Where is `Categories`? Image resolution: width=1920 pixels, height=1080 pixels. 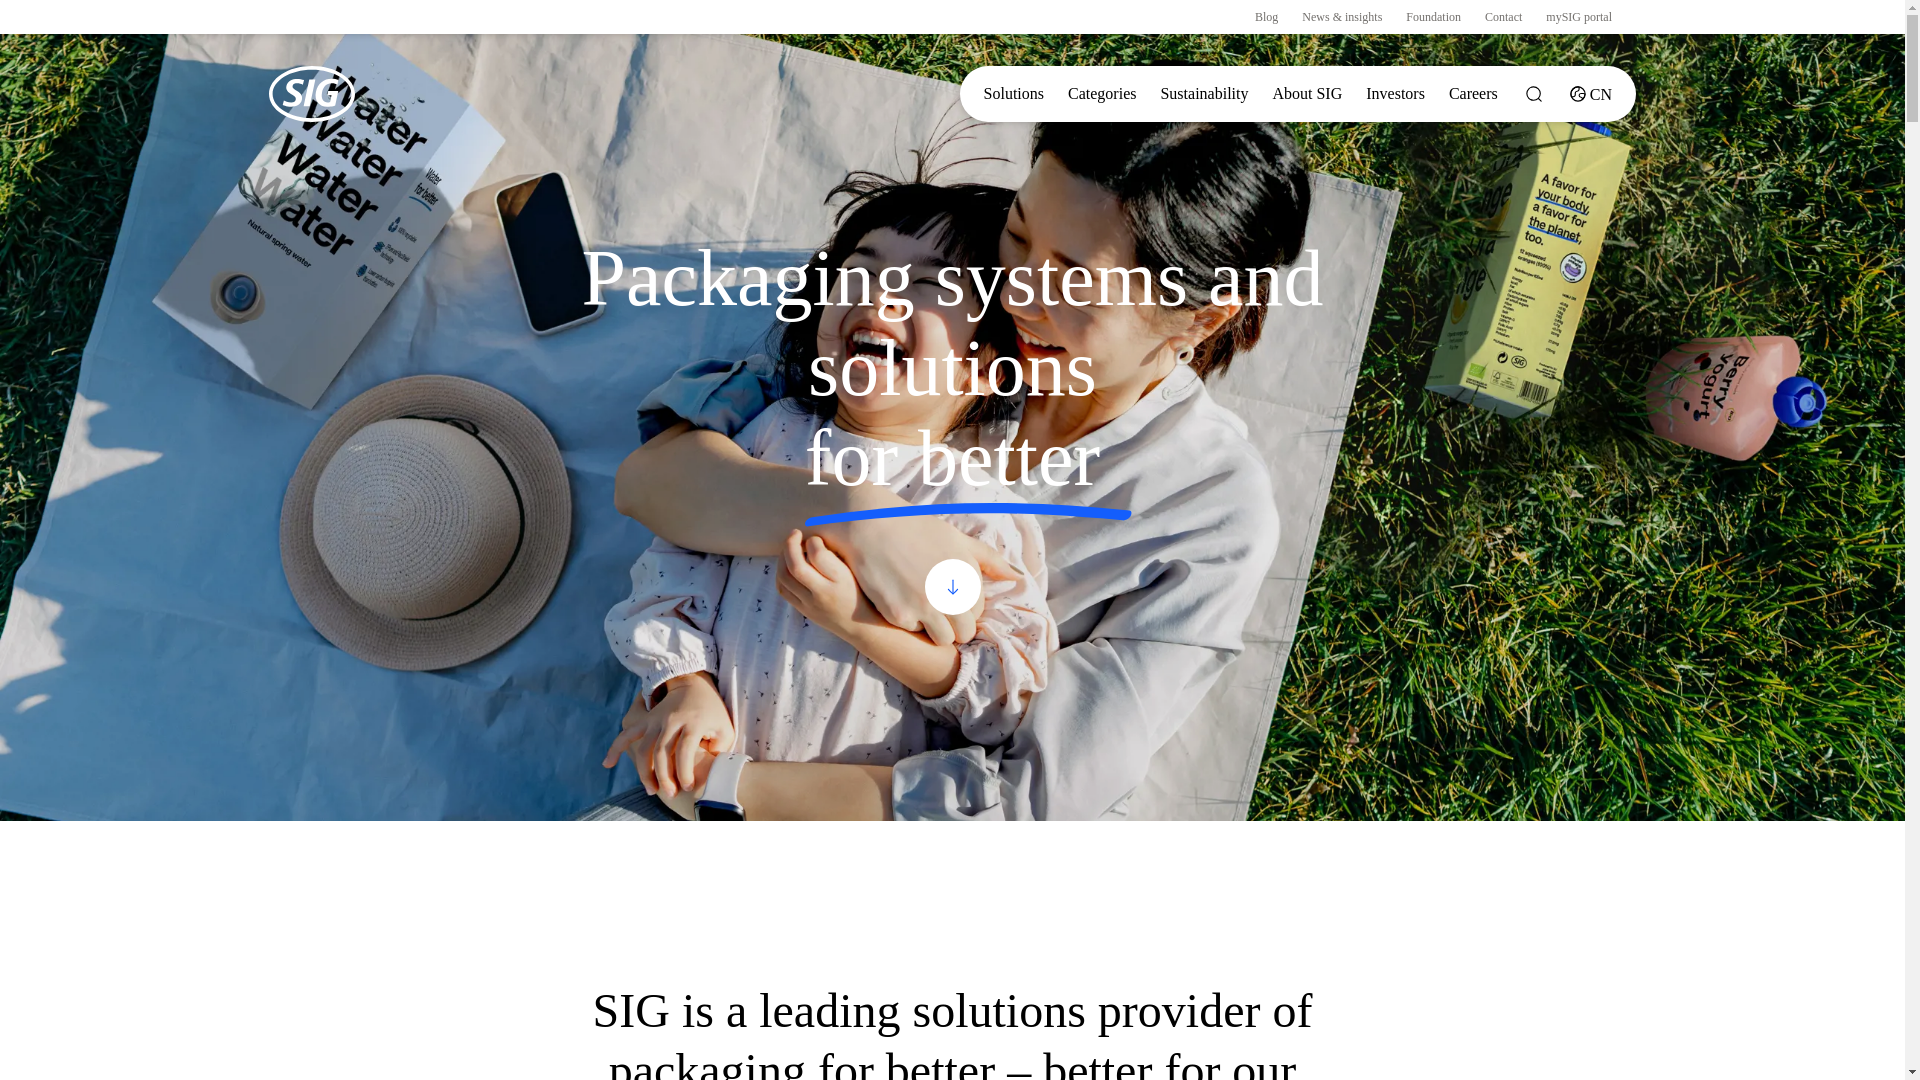 Categories is located at coordinates (1102, 94).